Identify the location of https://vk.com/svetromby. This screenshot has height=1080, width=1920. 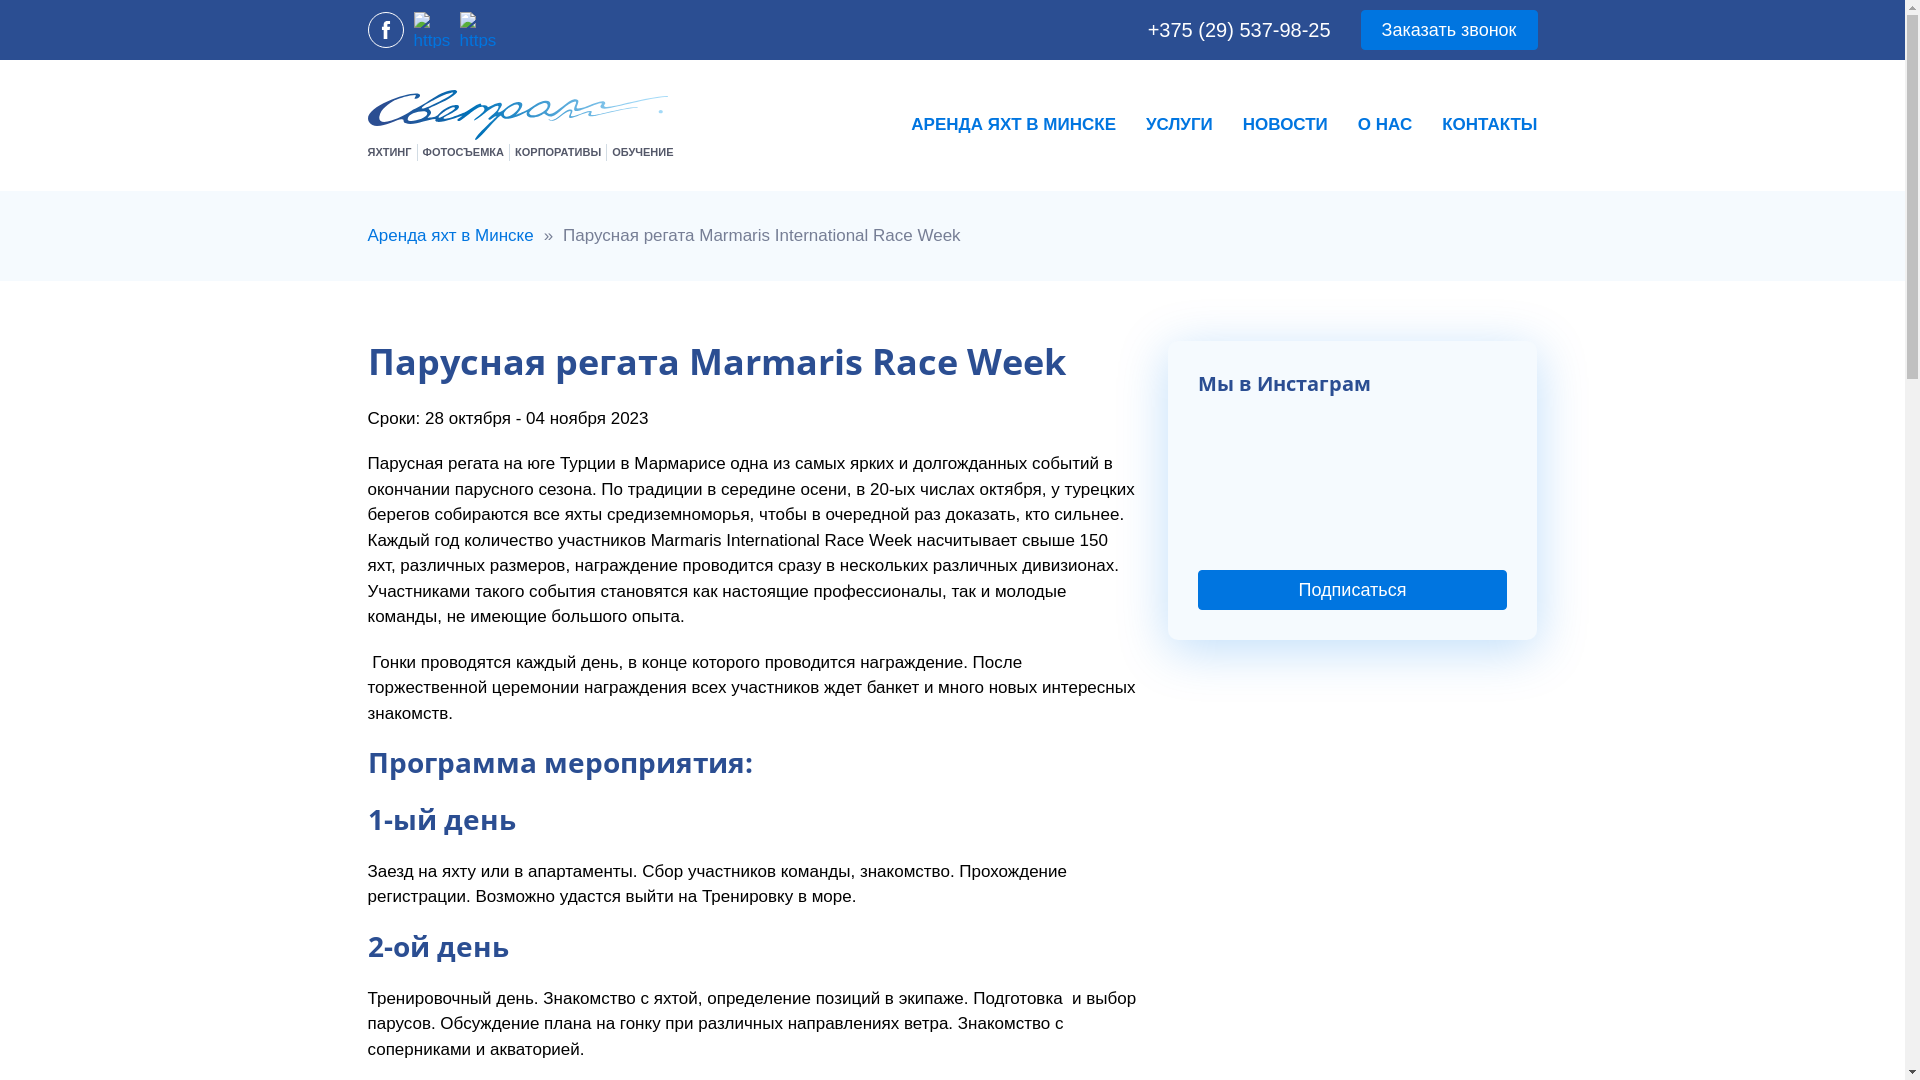
(478, 30).